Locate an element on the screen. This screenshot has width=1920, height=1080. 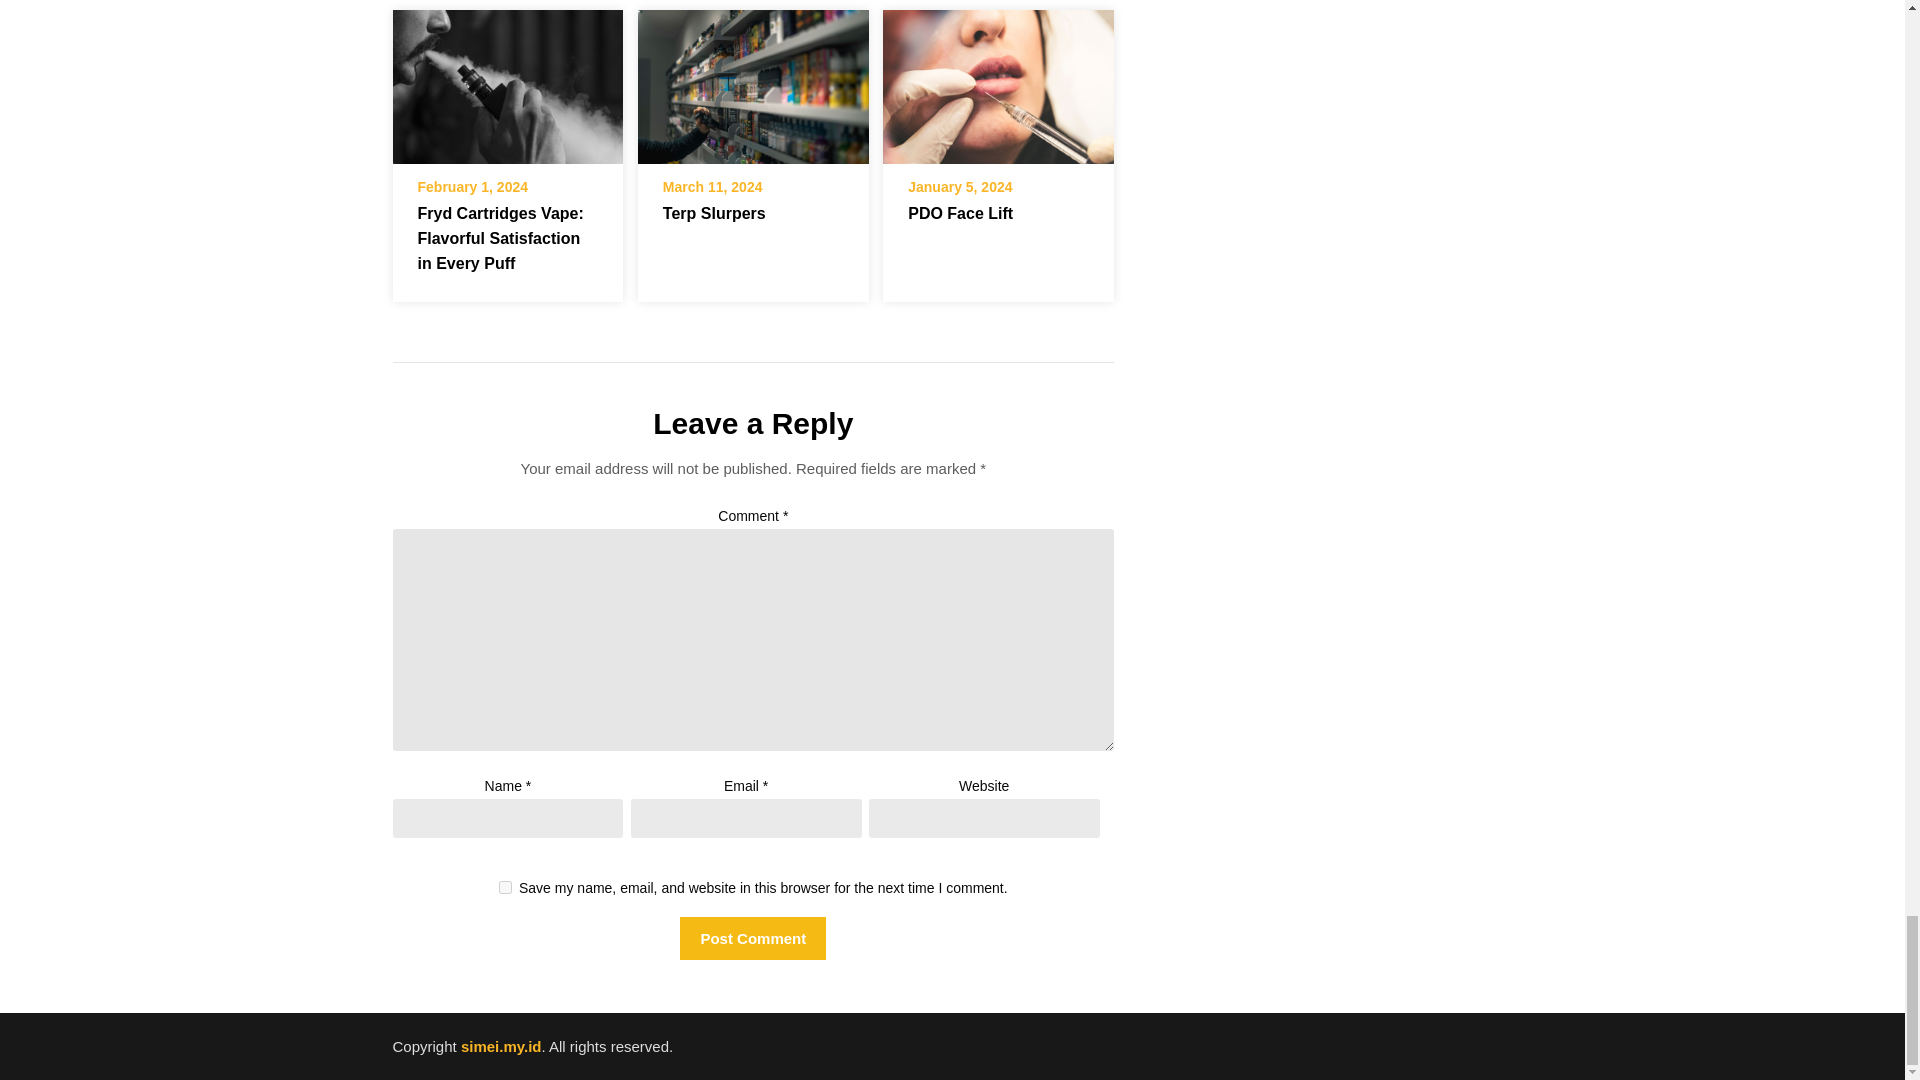
Terp Slurpers is located at coordinates (714, 214).